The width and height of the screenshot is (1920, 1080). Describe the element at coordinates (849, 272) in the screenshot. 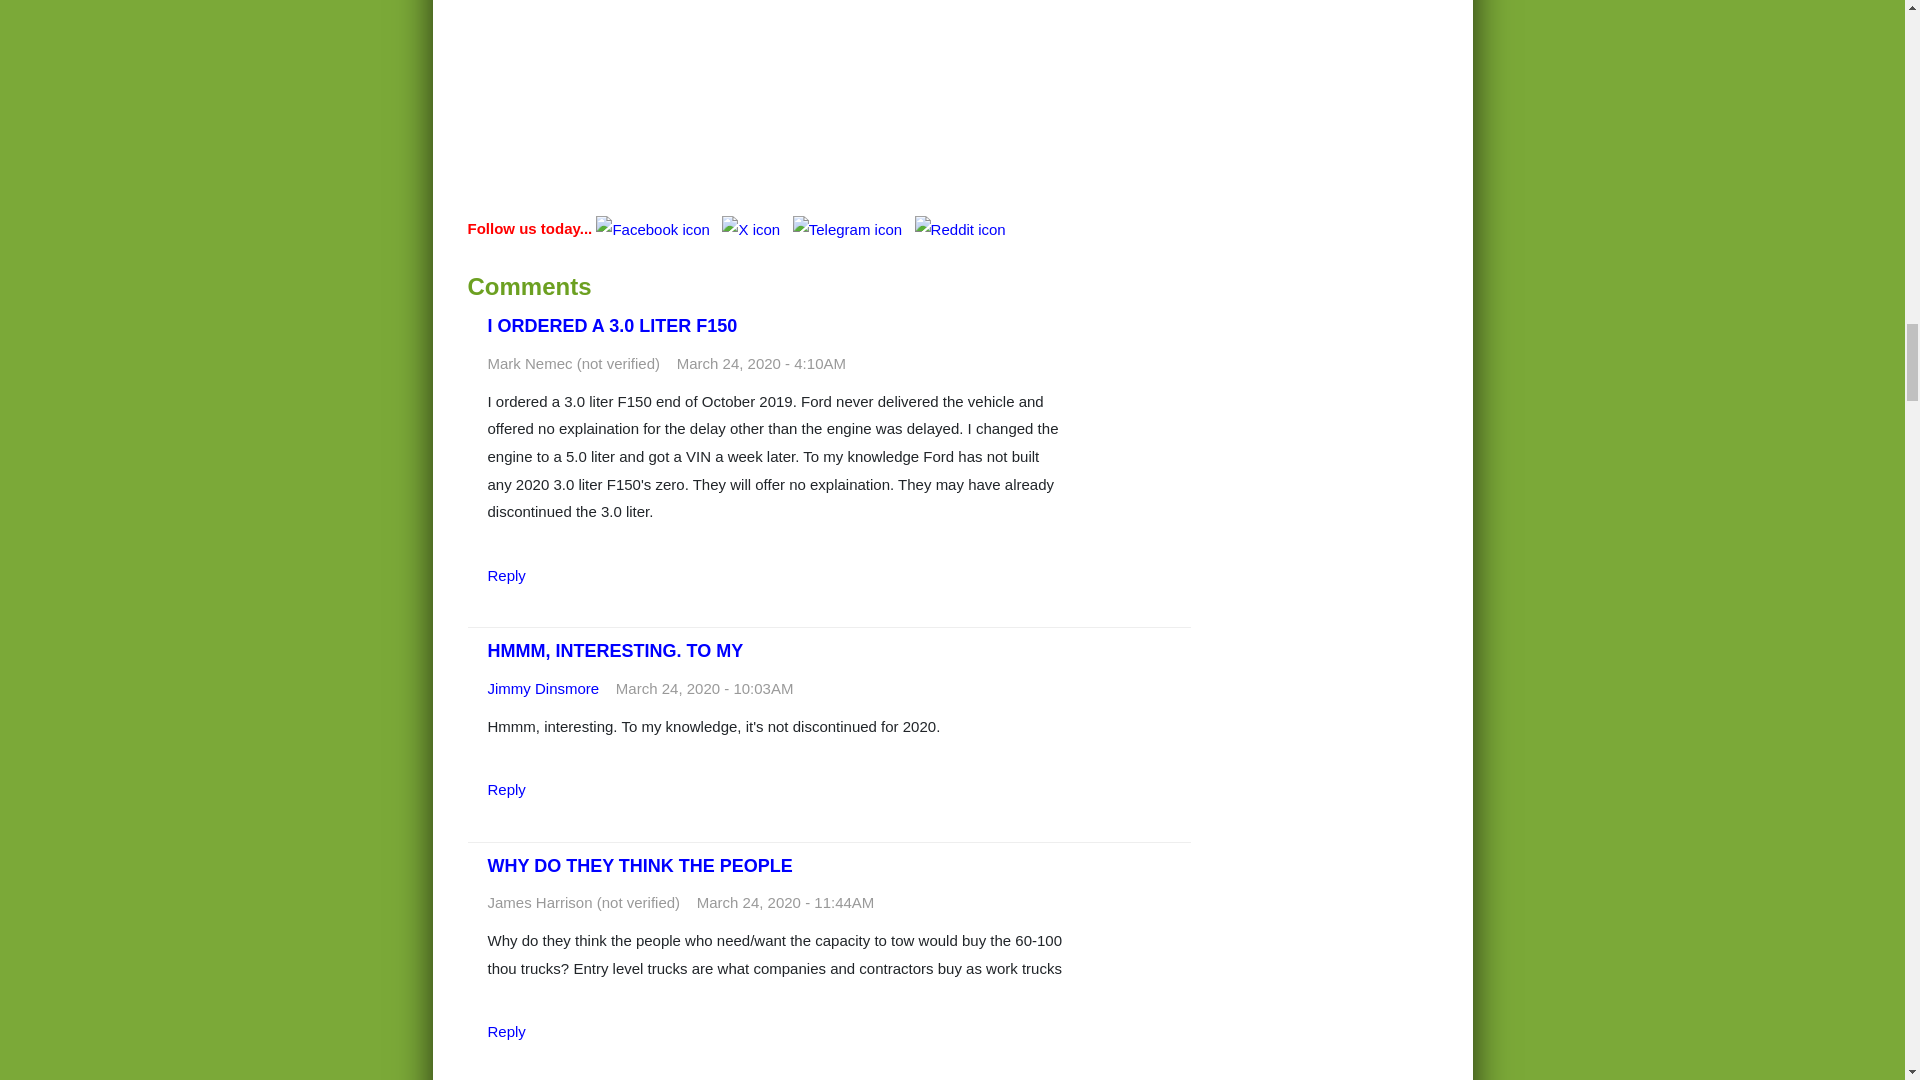

I see `Join us on Telegram!` at that location.